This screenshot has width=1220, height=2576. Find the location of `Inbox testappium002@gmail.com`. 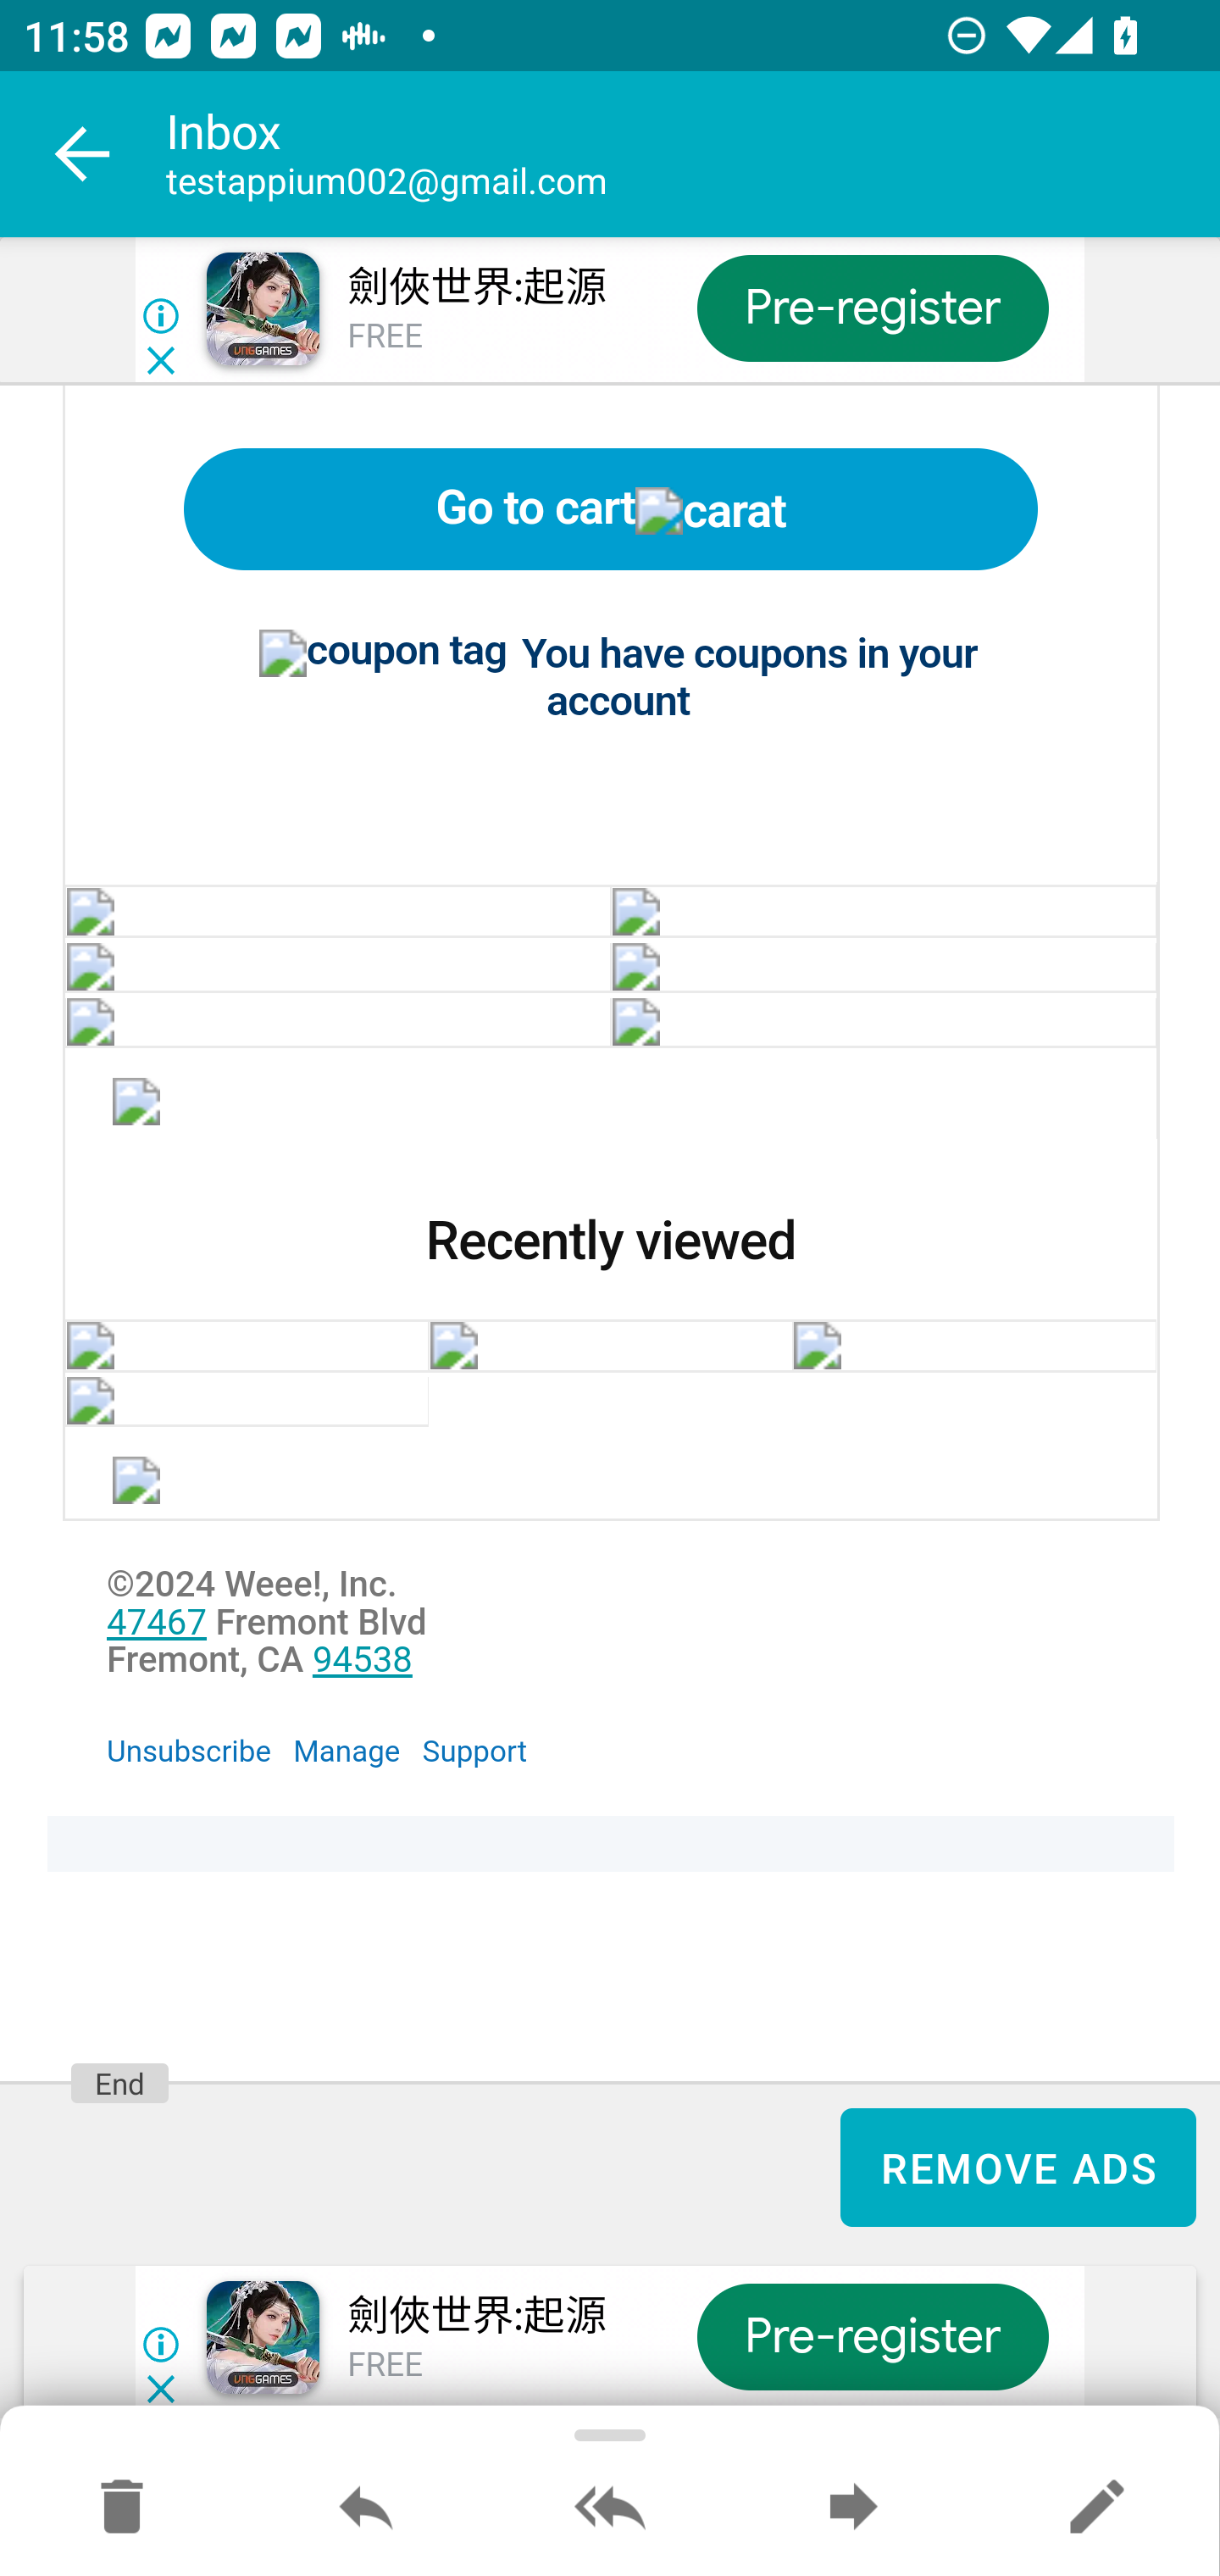

Inbox testappium002@gmail.com is located at coordinates (693, 154).